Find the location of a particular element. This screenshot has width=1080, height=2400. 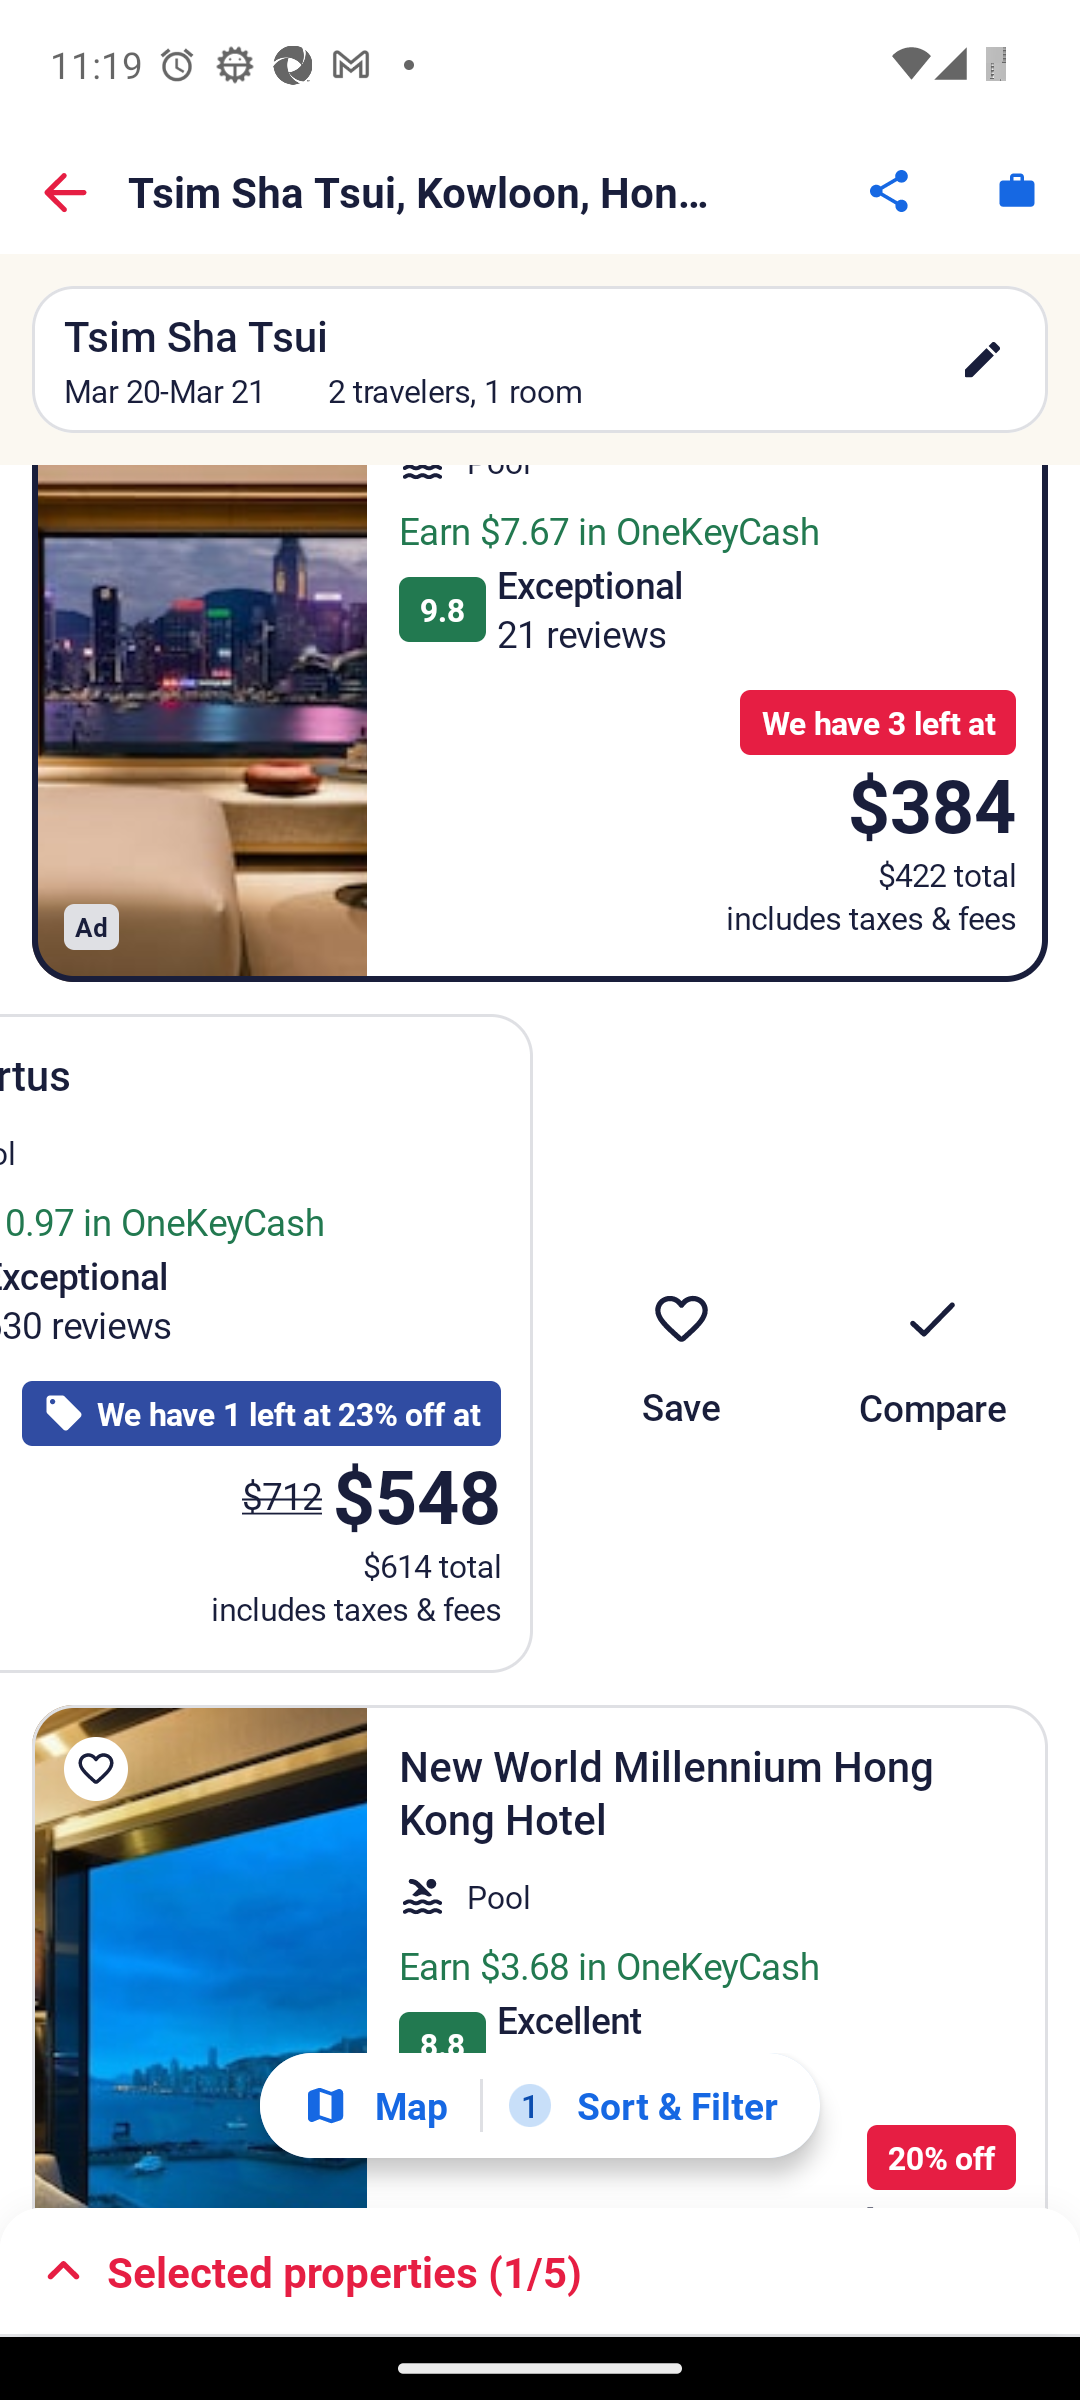

Save is located at coordinates (680, 1342).